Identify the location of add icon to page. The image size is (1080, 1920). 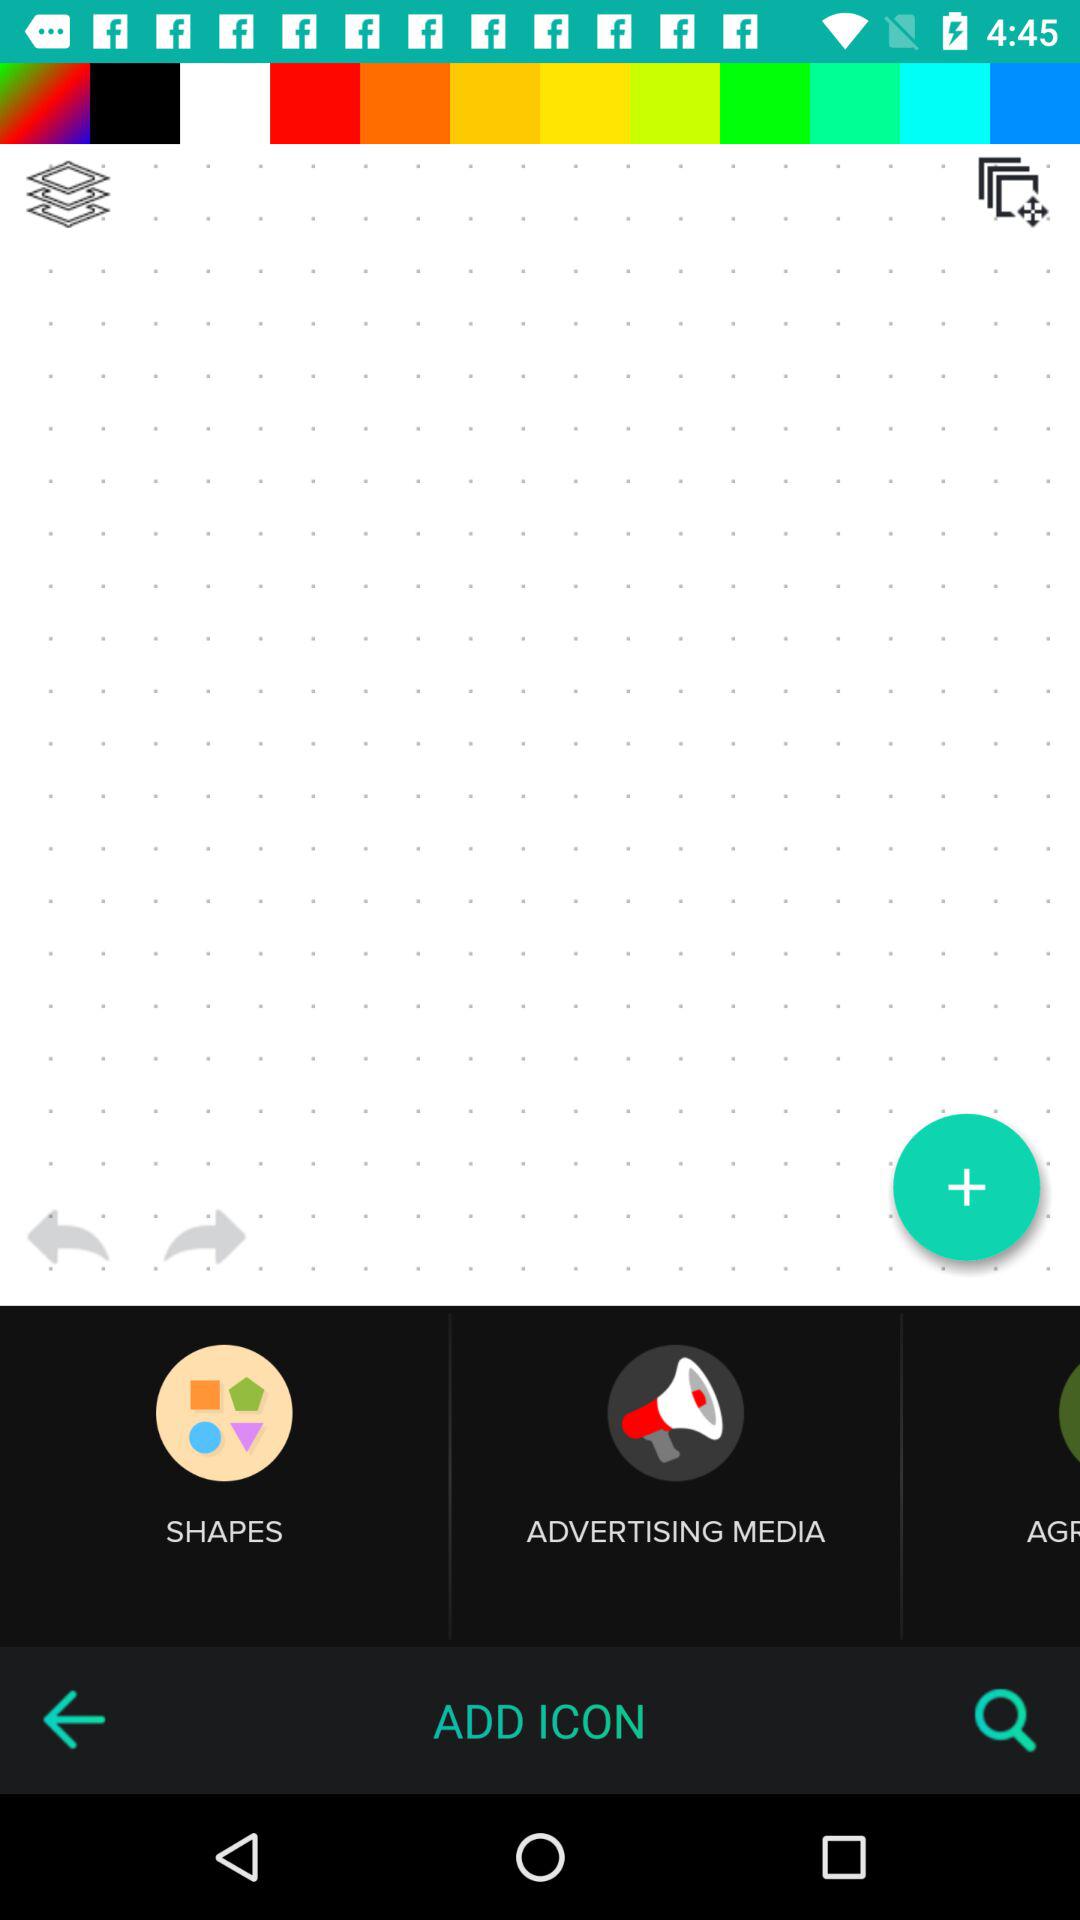
(540, 684).